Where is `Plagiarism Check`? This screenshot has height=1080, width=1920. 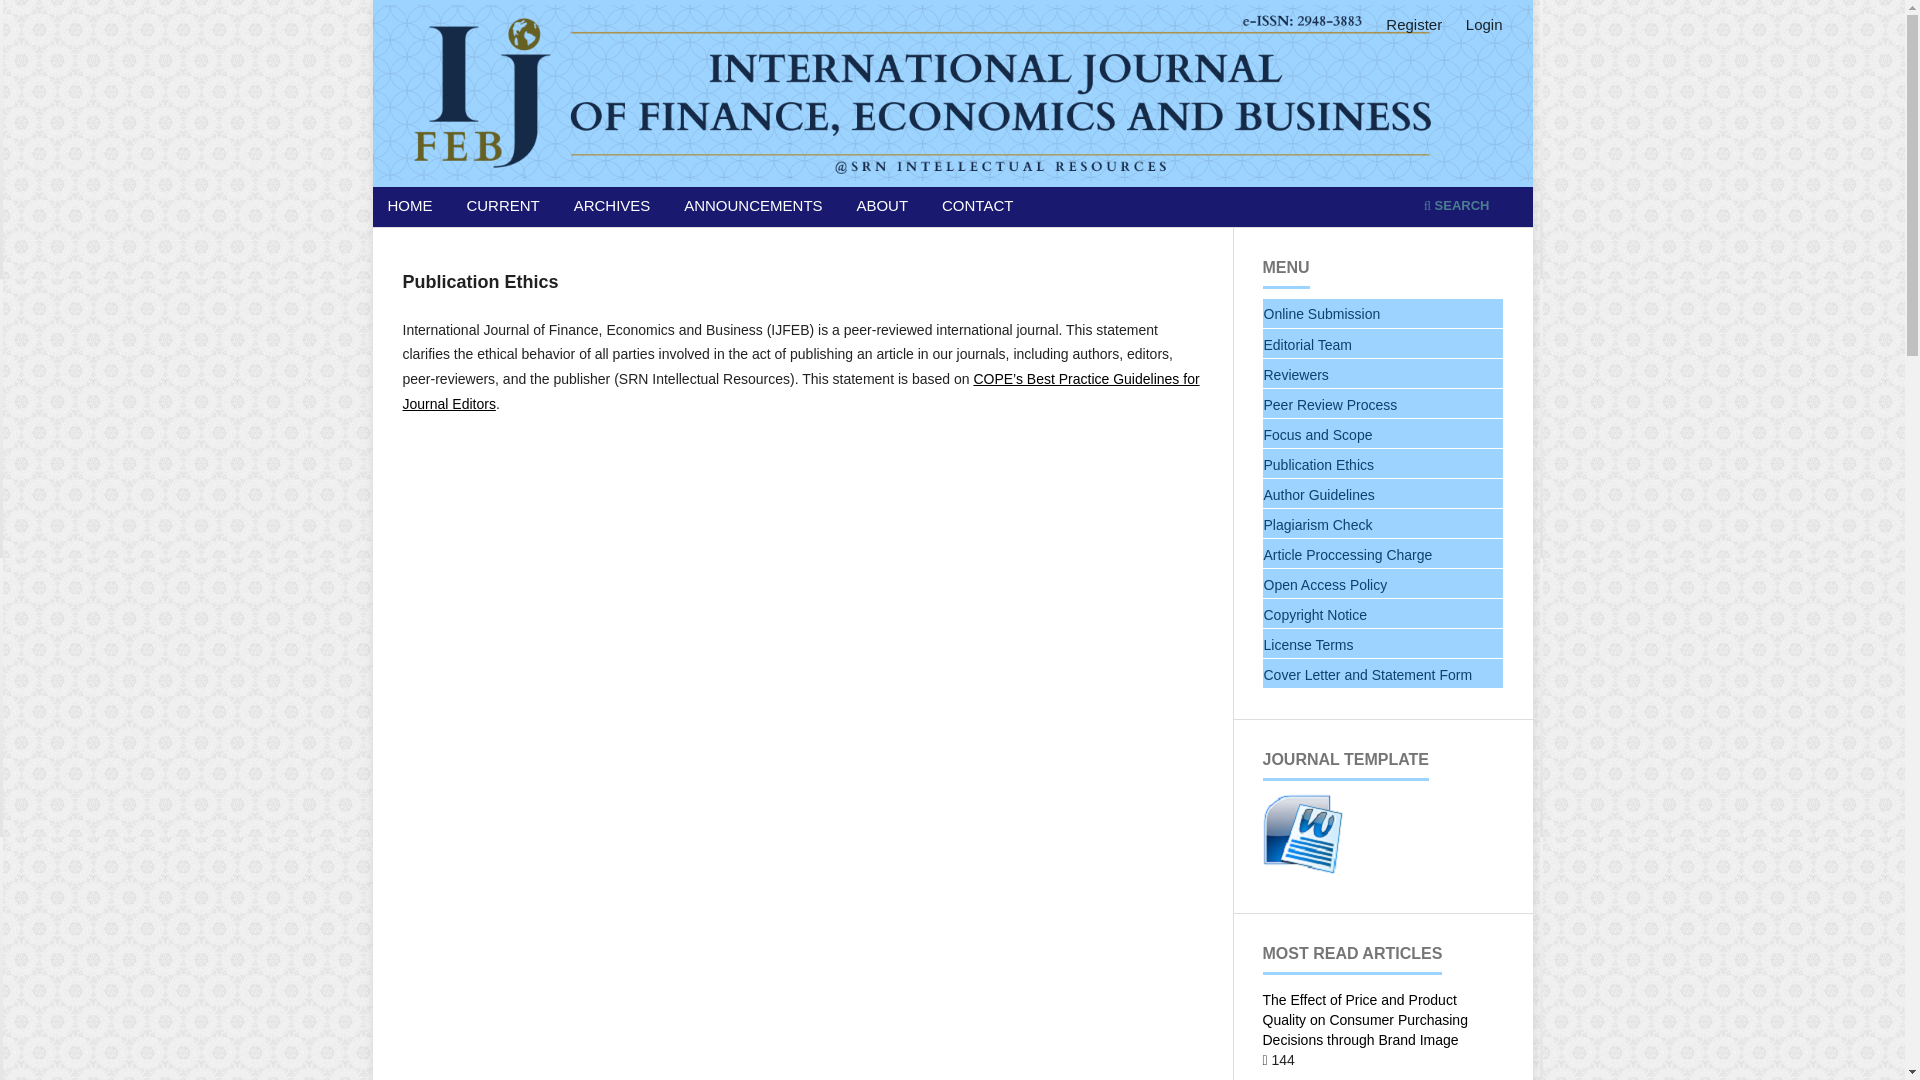 Plagiarism Check is located at coordinates (1382, 524).